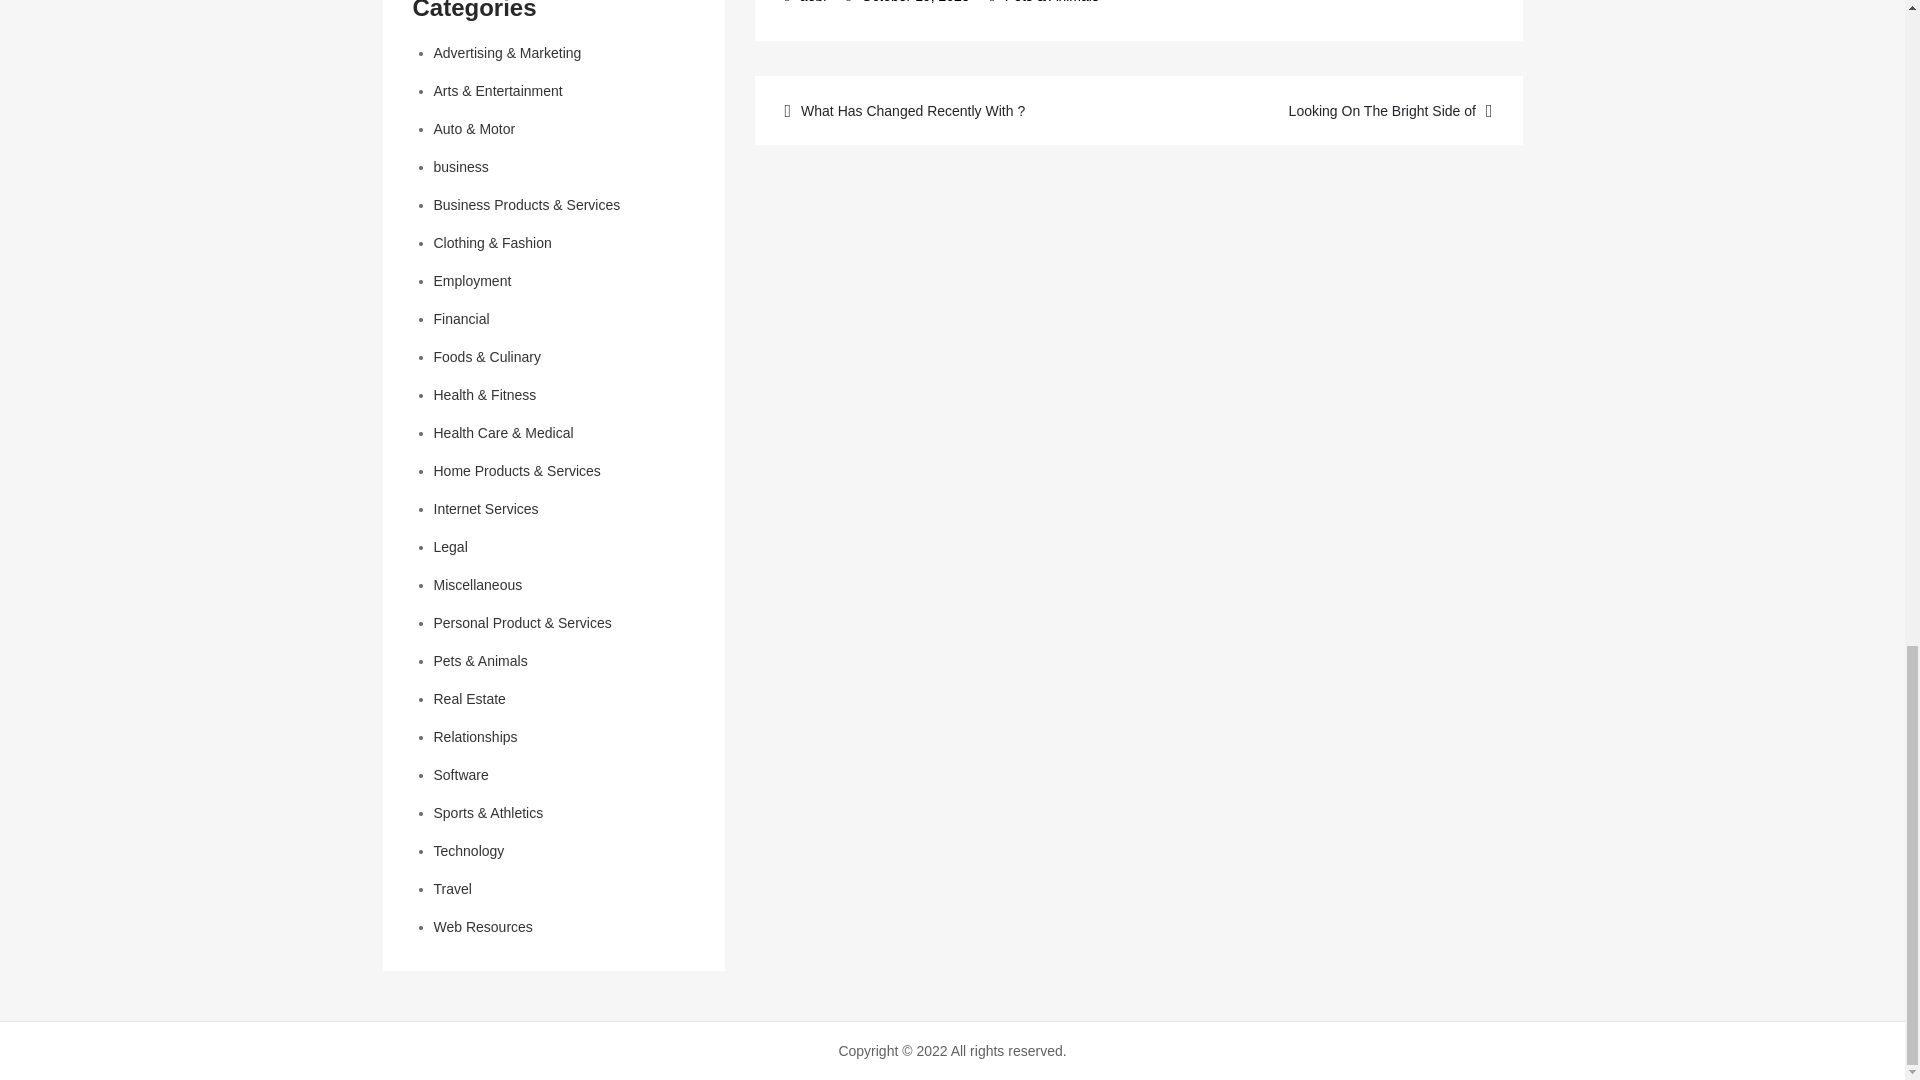  What do you see at coordinates (461, 166) in the screenshot?
I see `business` at bounding box center [461, 166].